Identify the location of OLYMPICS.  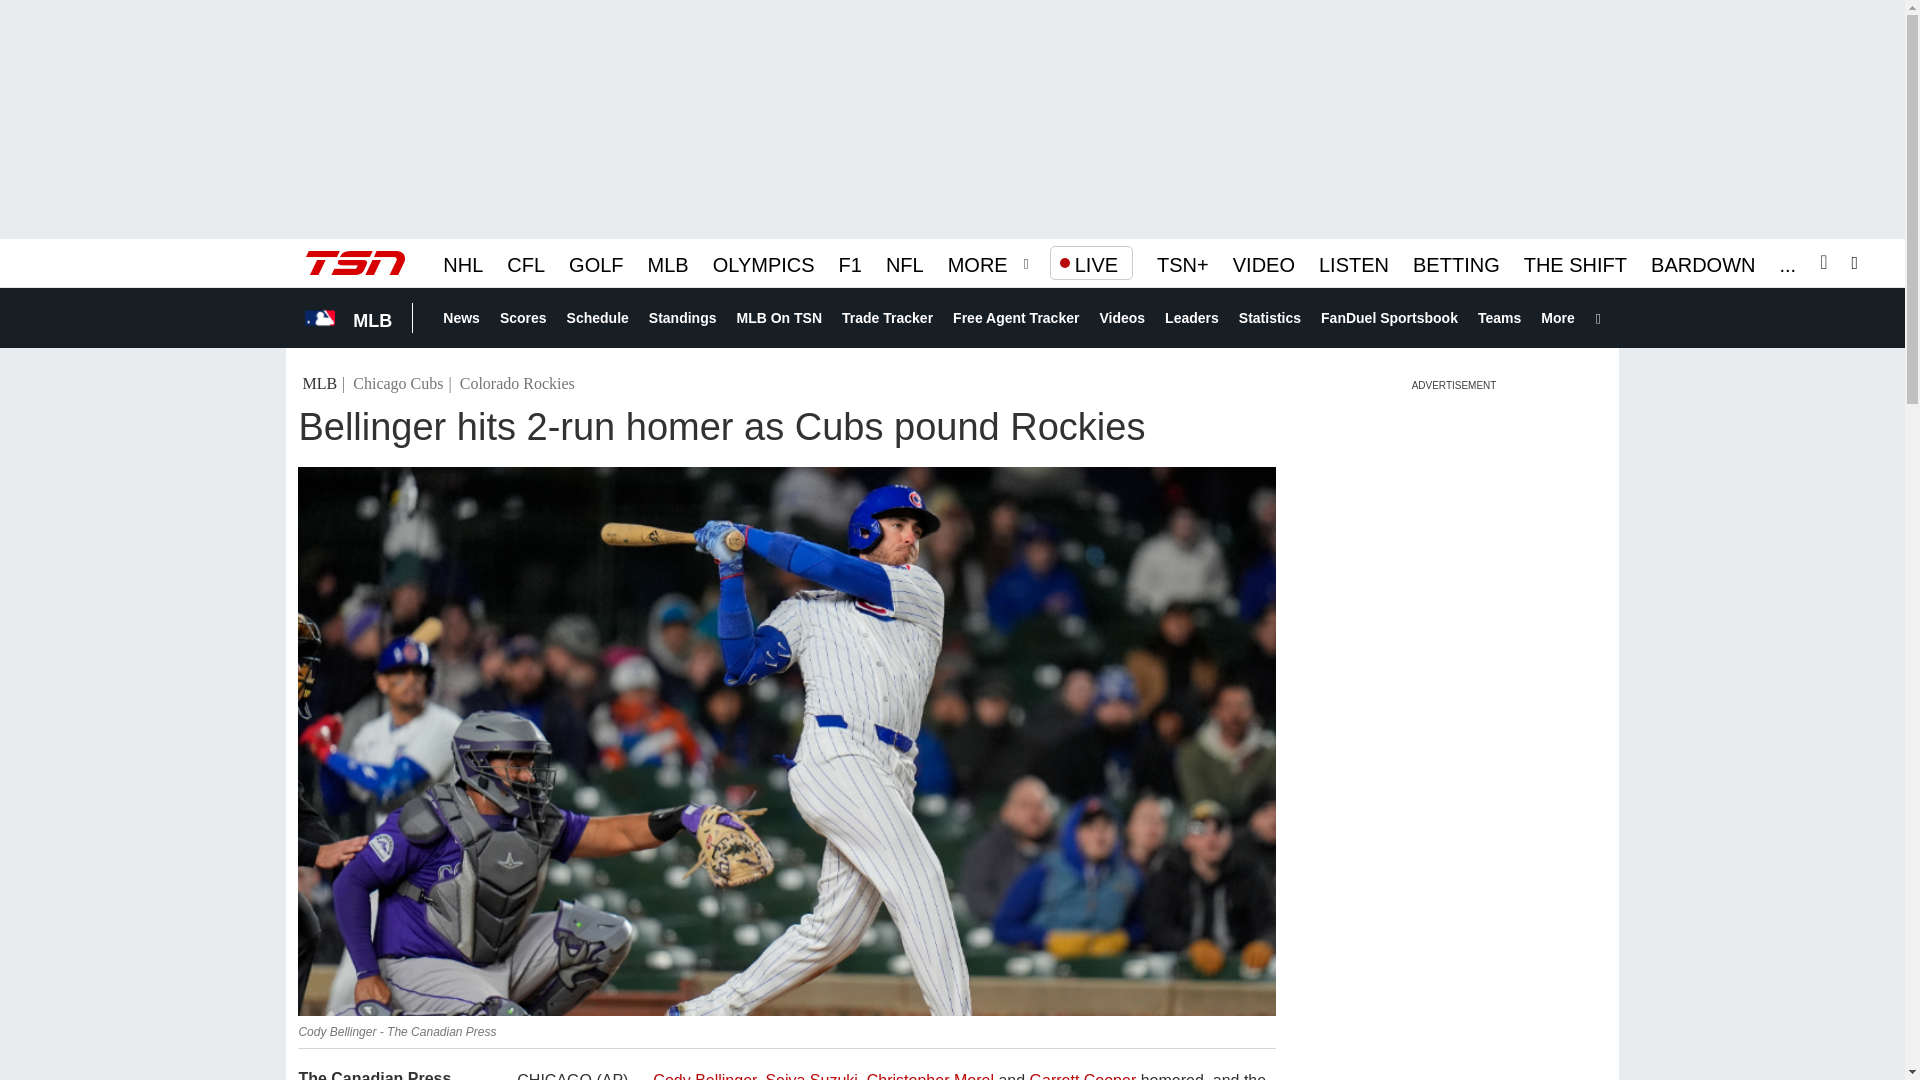
(763, 262).